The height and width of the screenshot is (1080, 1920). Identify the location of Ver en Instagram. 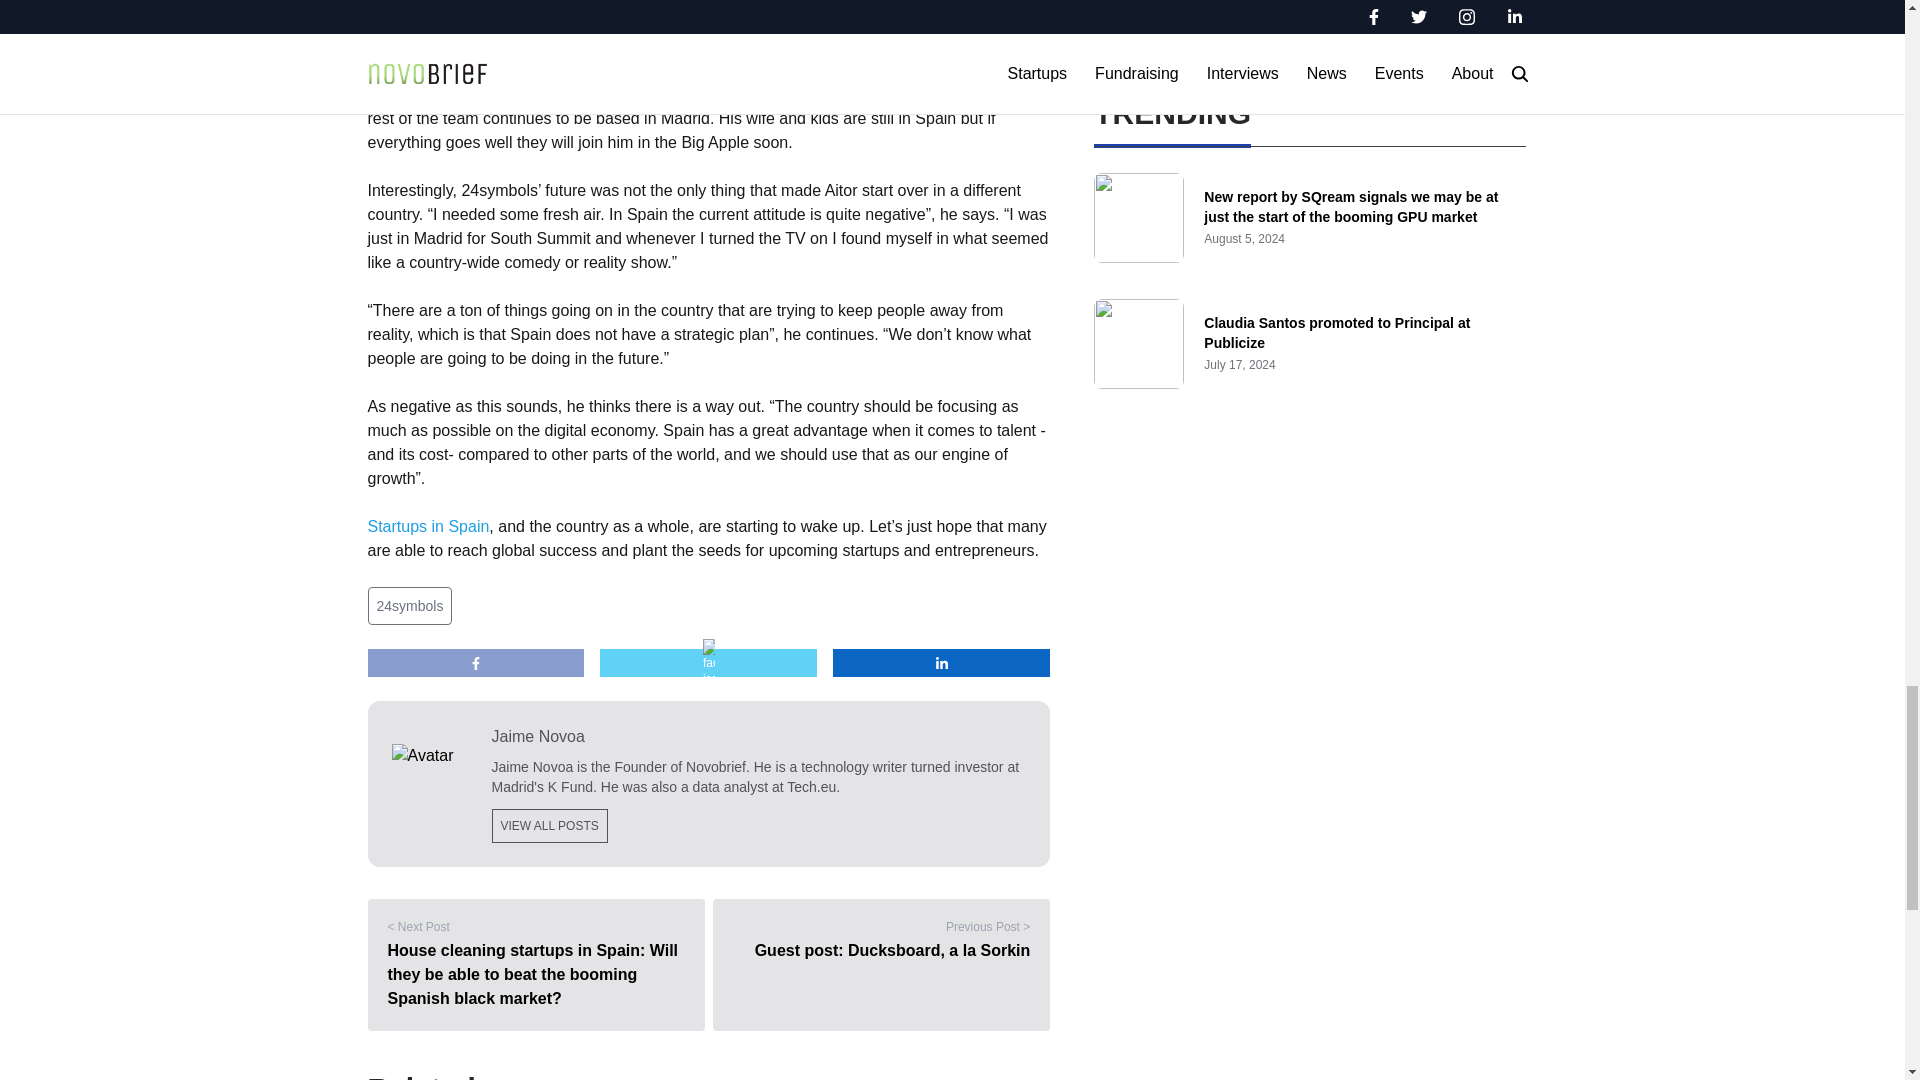
(709, 35).